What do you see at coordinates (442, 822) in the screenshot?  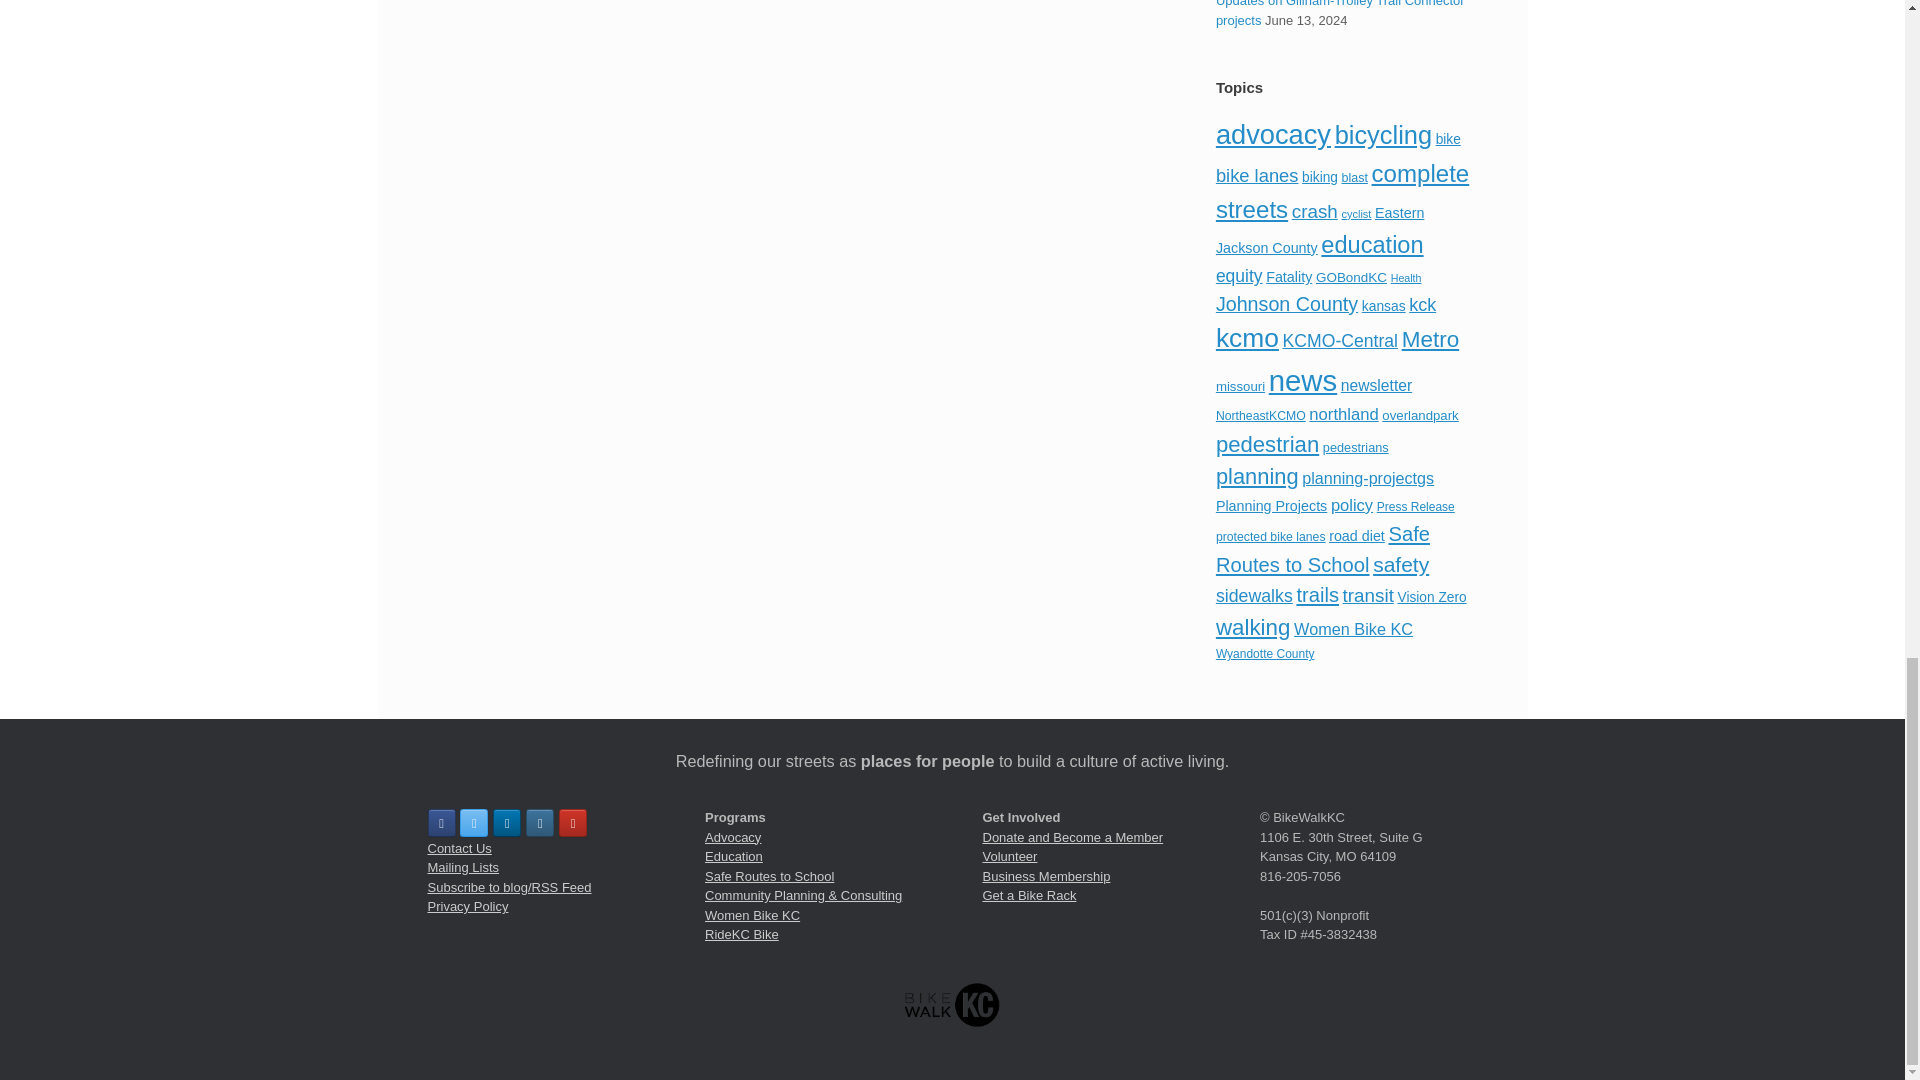 I see `BikeWalkKC on Facebook` at bounding box center [442, 822].